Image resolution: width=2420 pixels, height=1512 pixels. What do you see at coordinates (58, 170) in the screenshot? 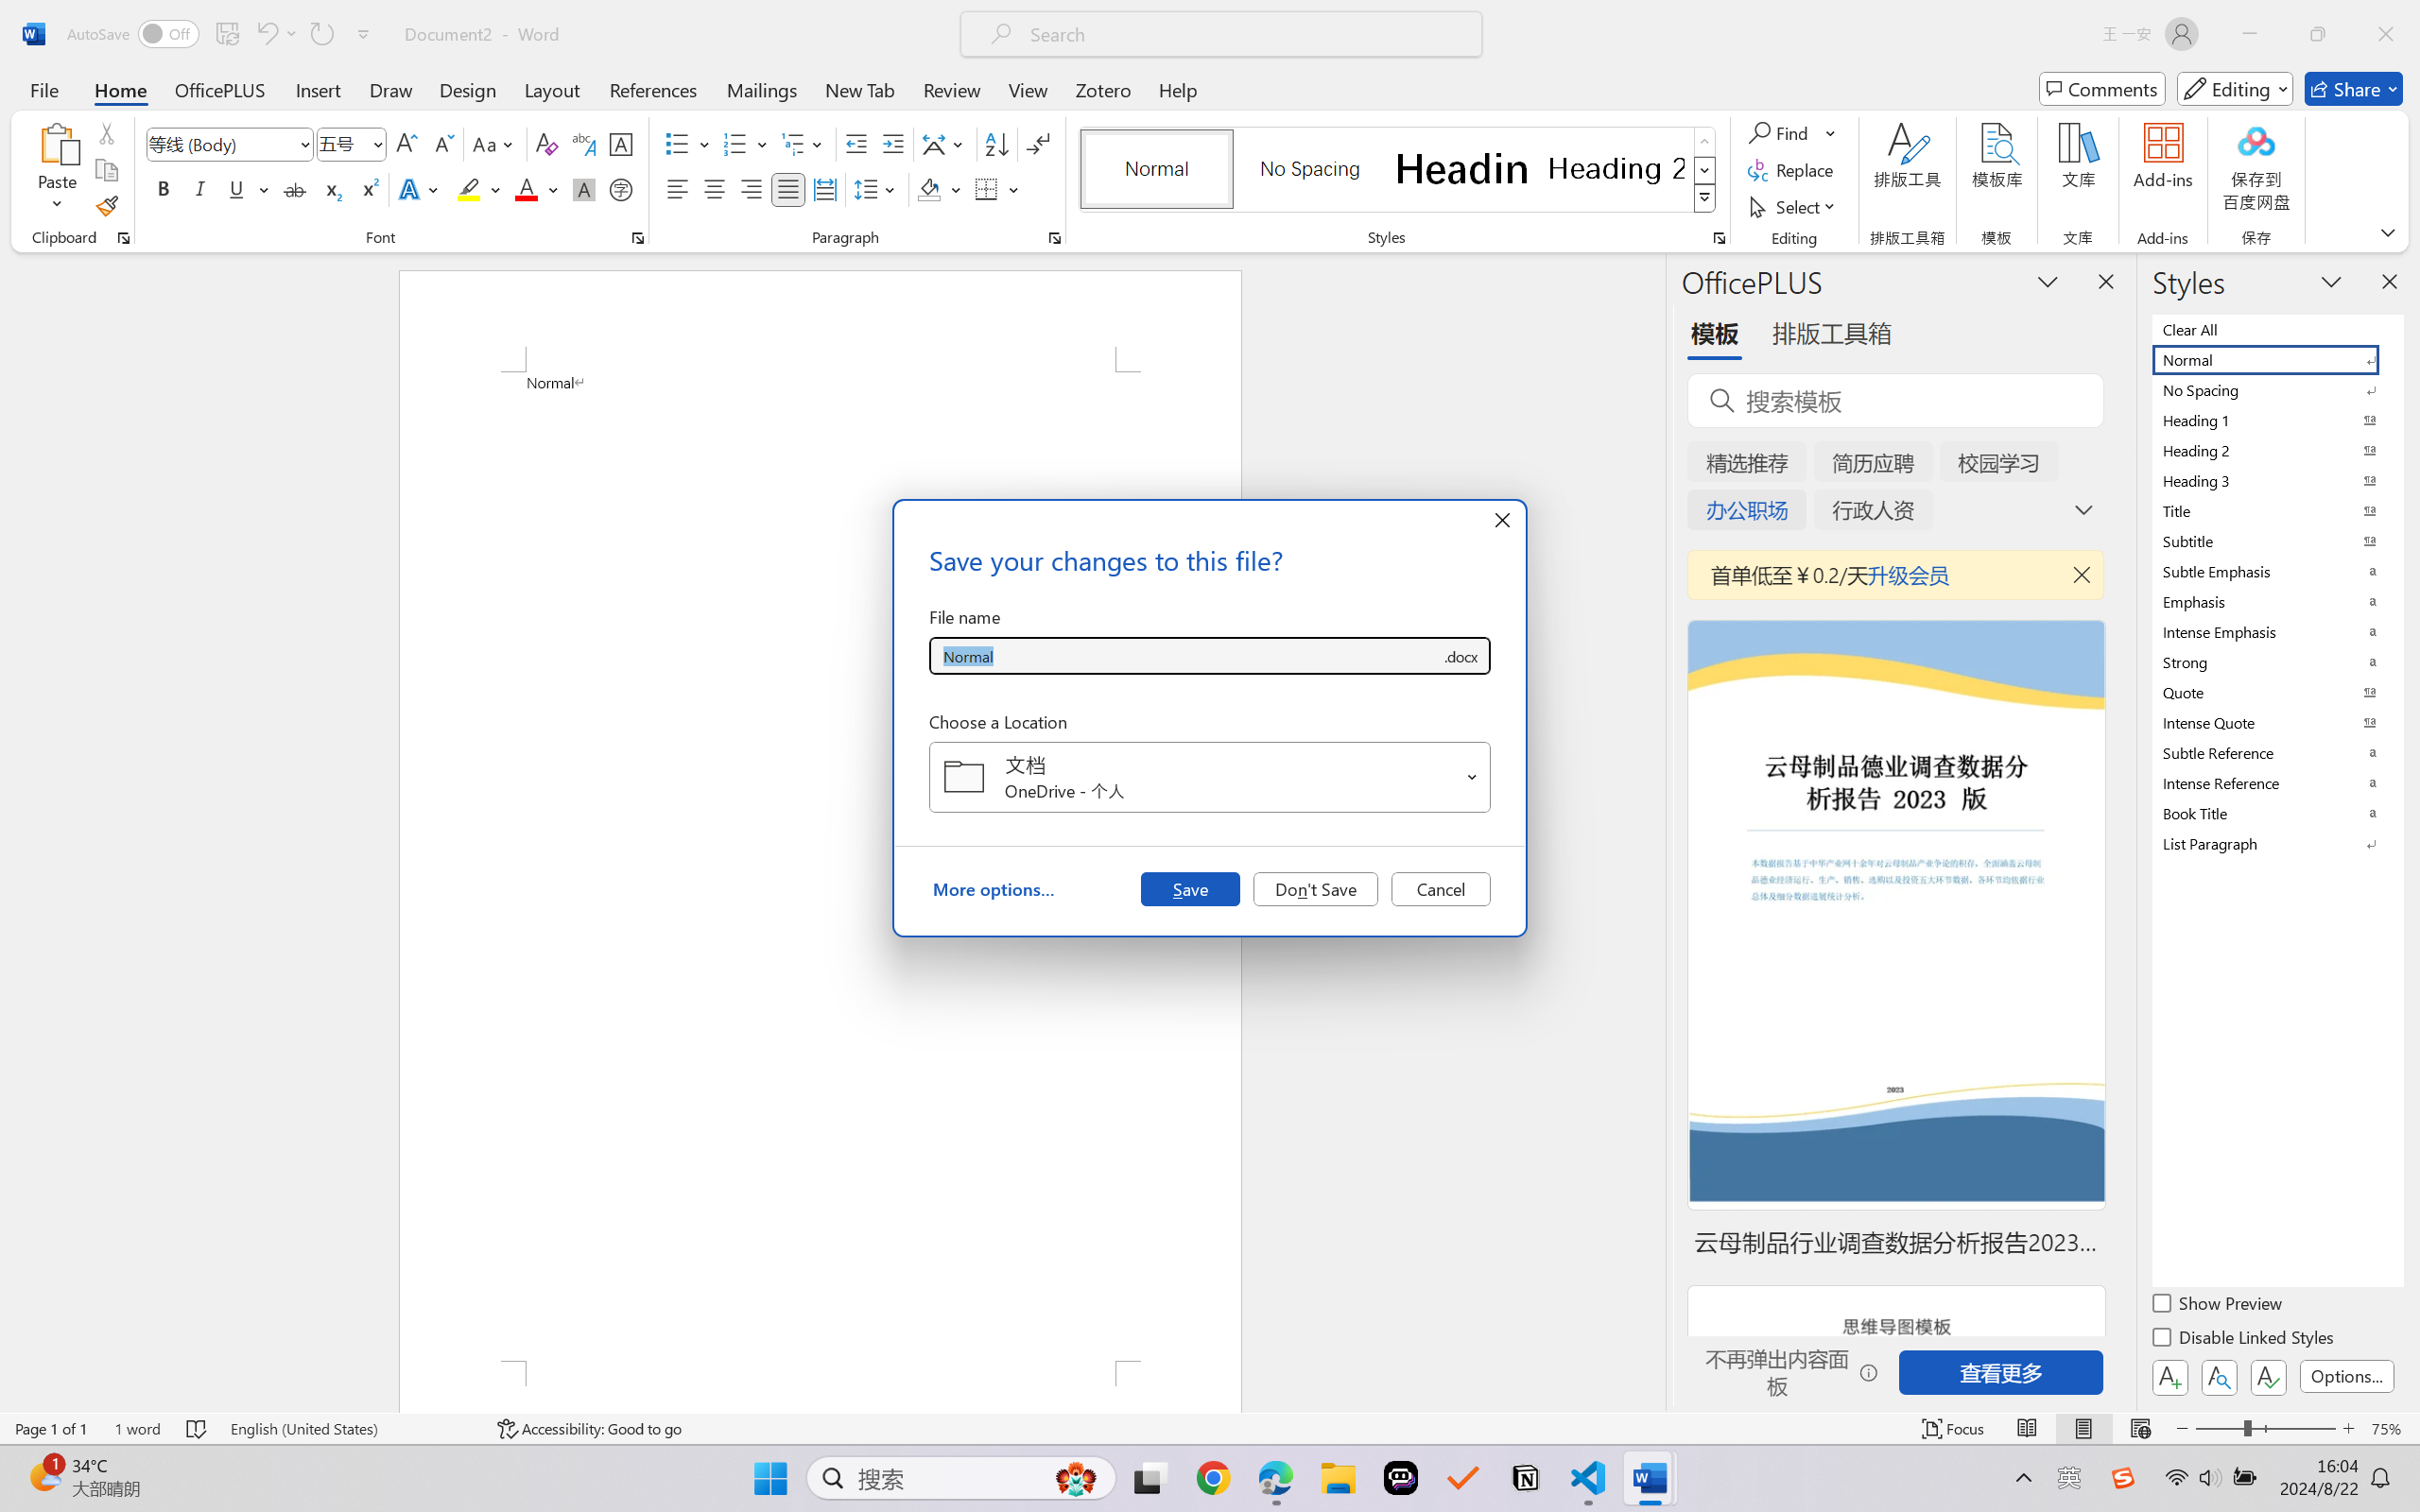
I see `Paste` at bounding box center [58, 170].